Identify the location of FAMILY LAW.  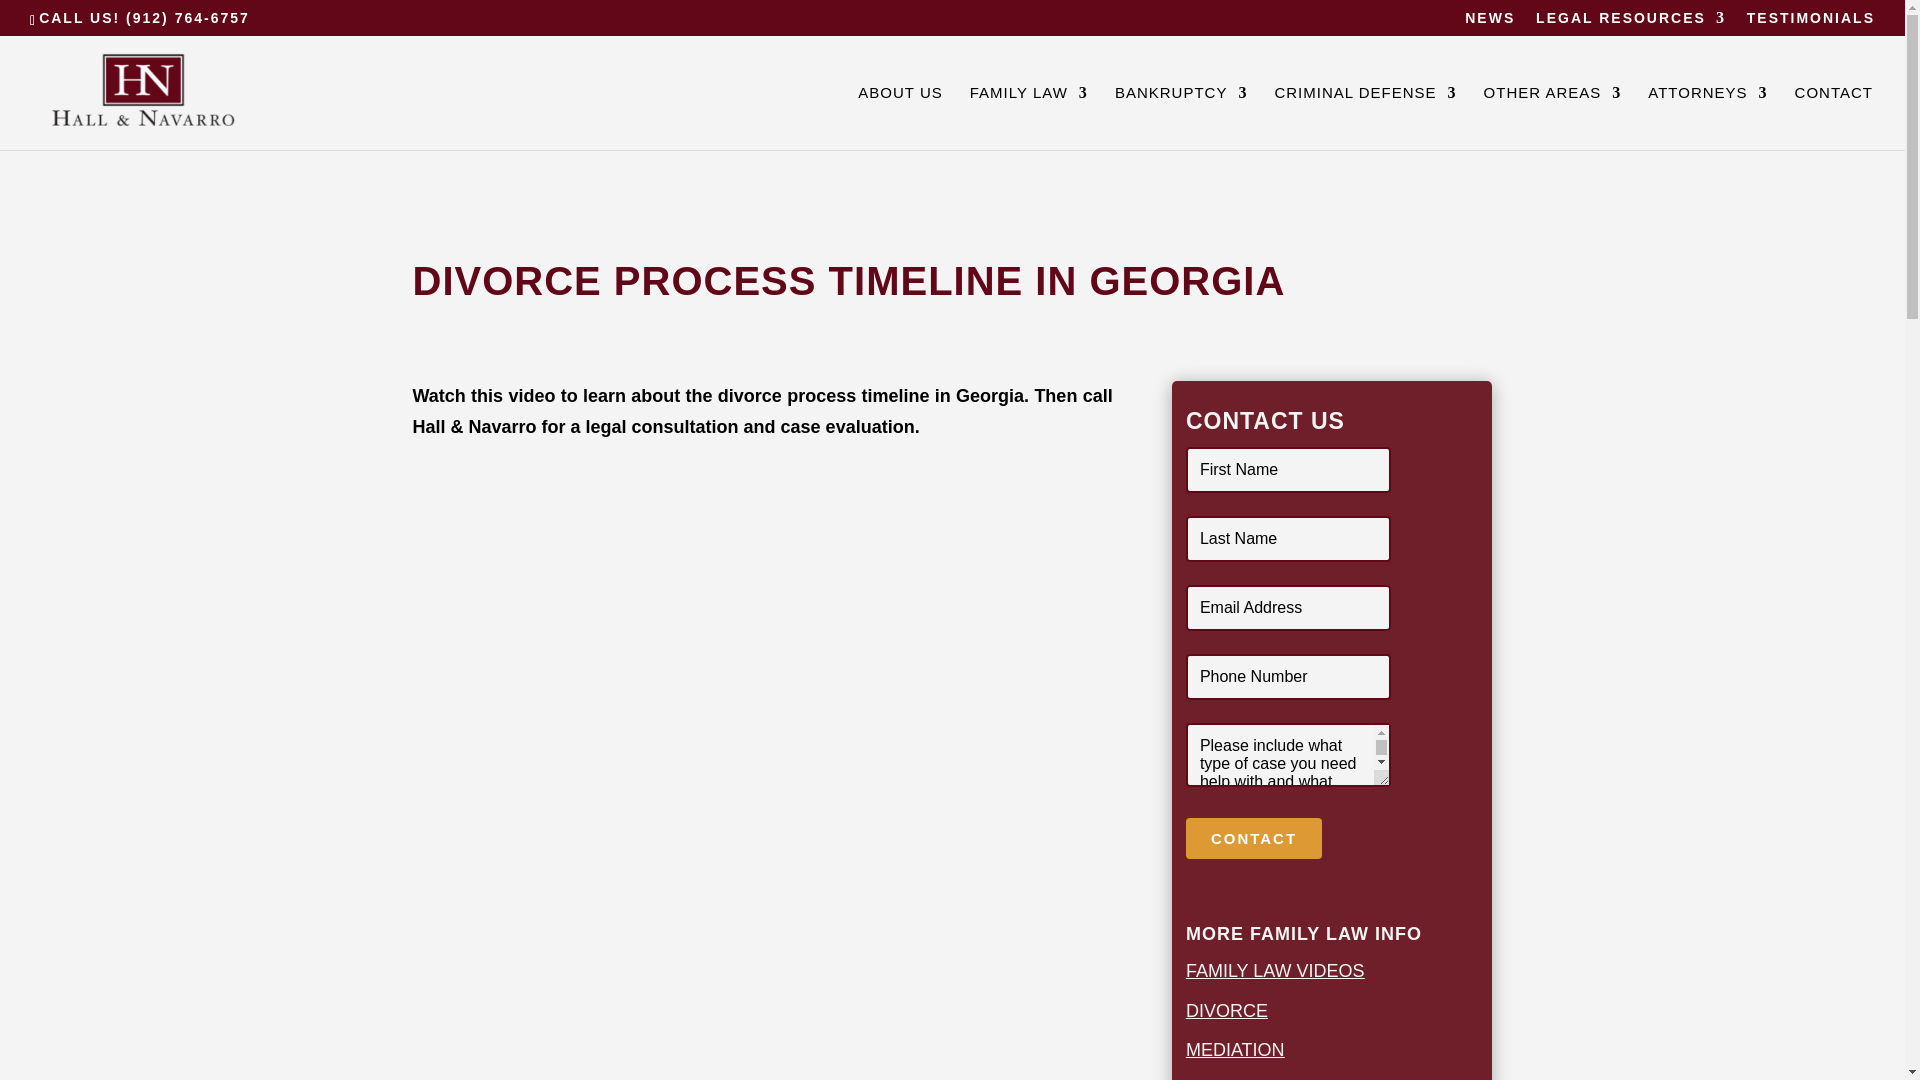
(1028, 118).